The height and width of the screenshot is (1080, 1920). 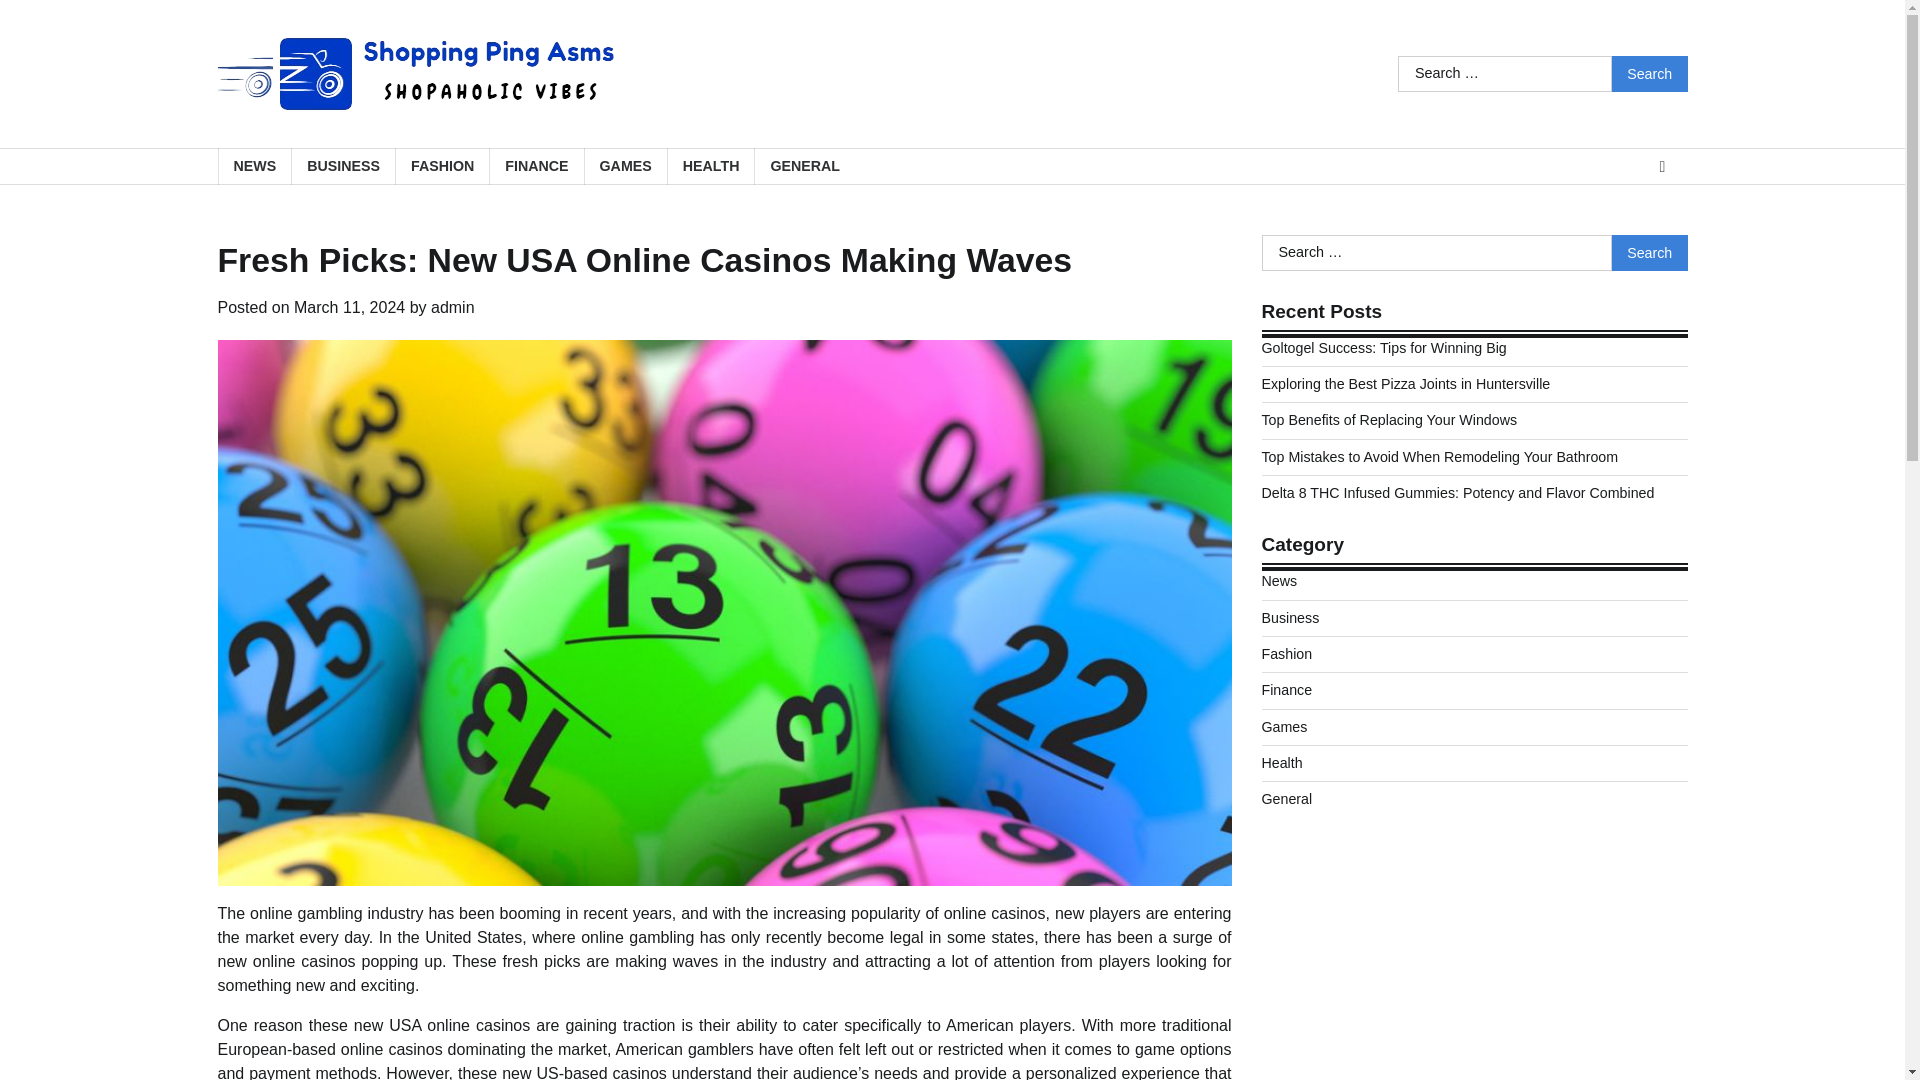 I want to click on Search, so click(x=1650, y=74).